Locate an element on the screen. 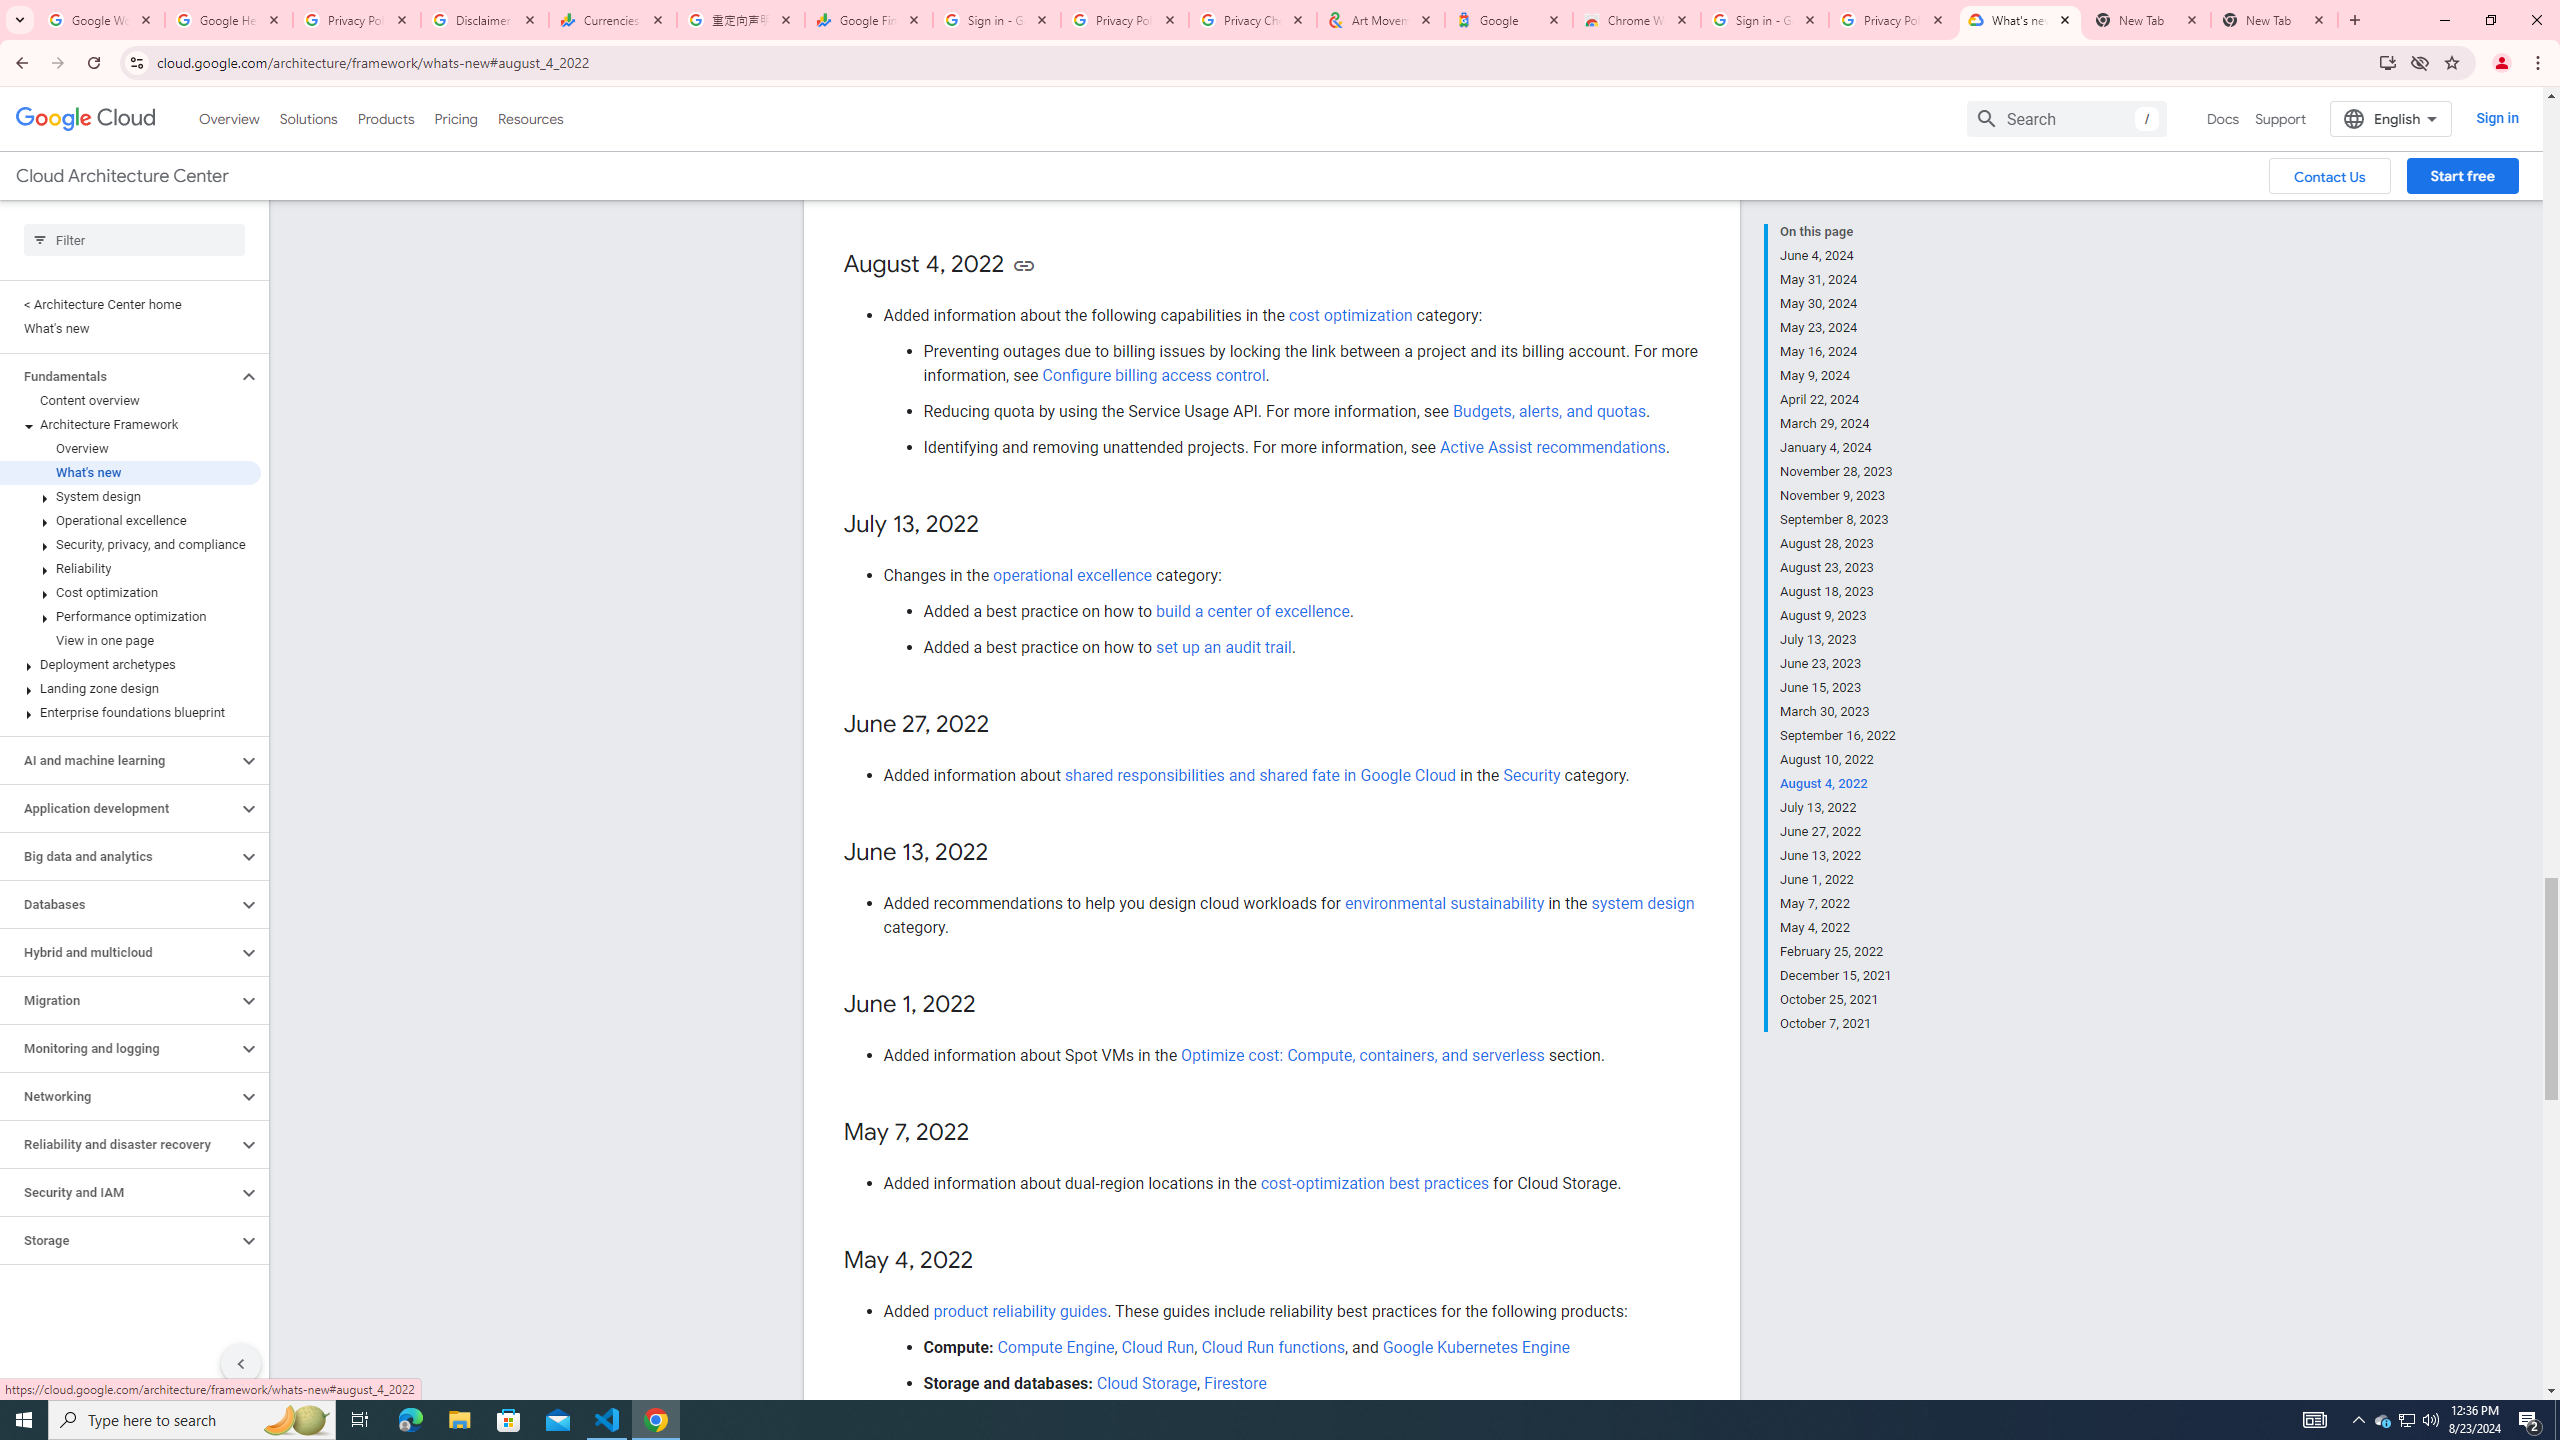  May 9, 2024 is located at coordinates (1838, 376).